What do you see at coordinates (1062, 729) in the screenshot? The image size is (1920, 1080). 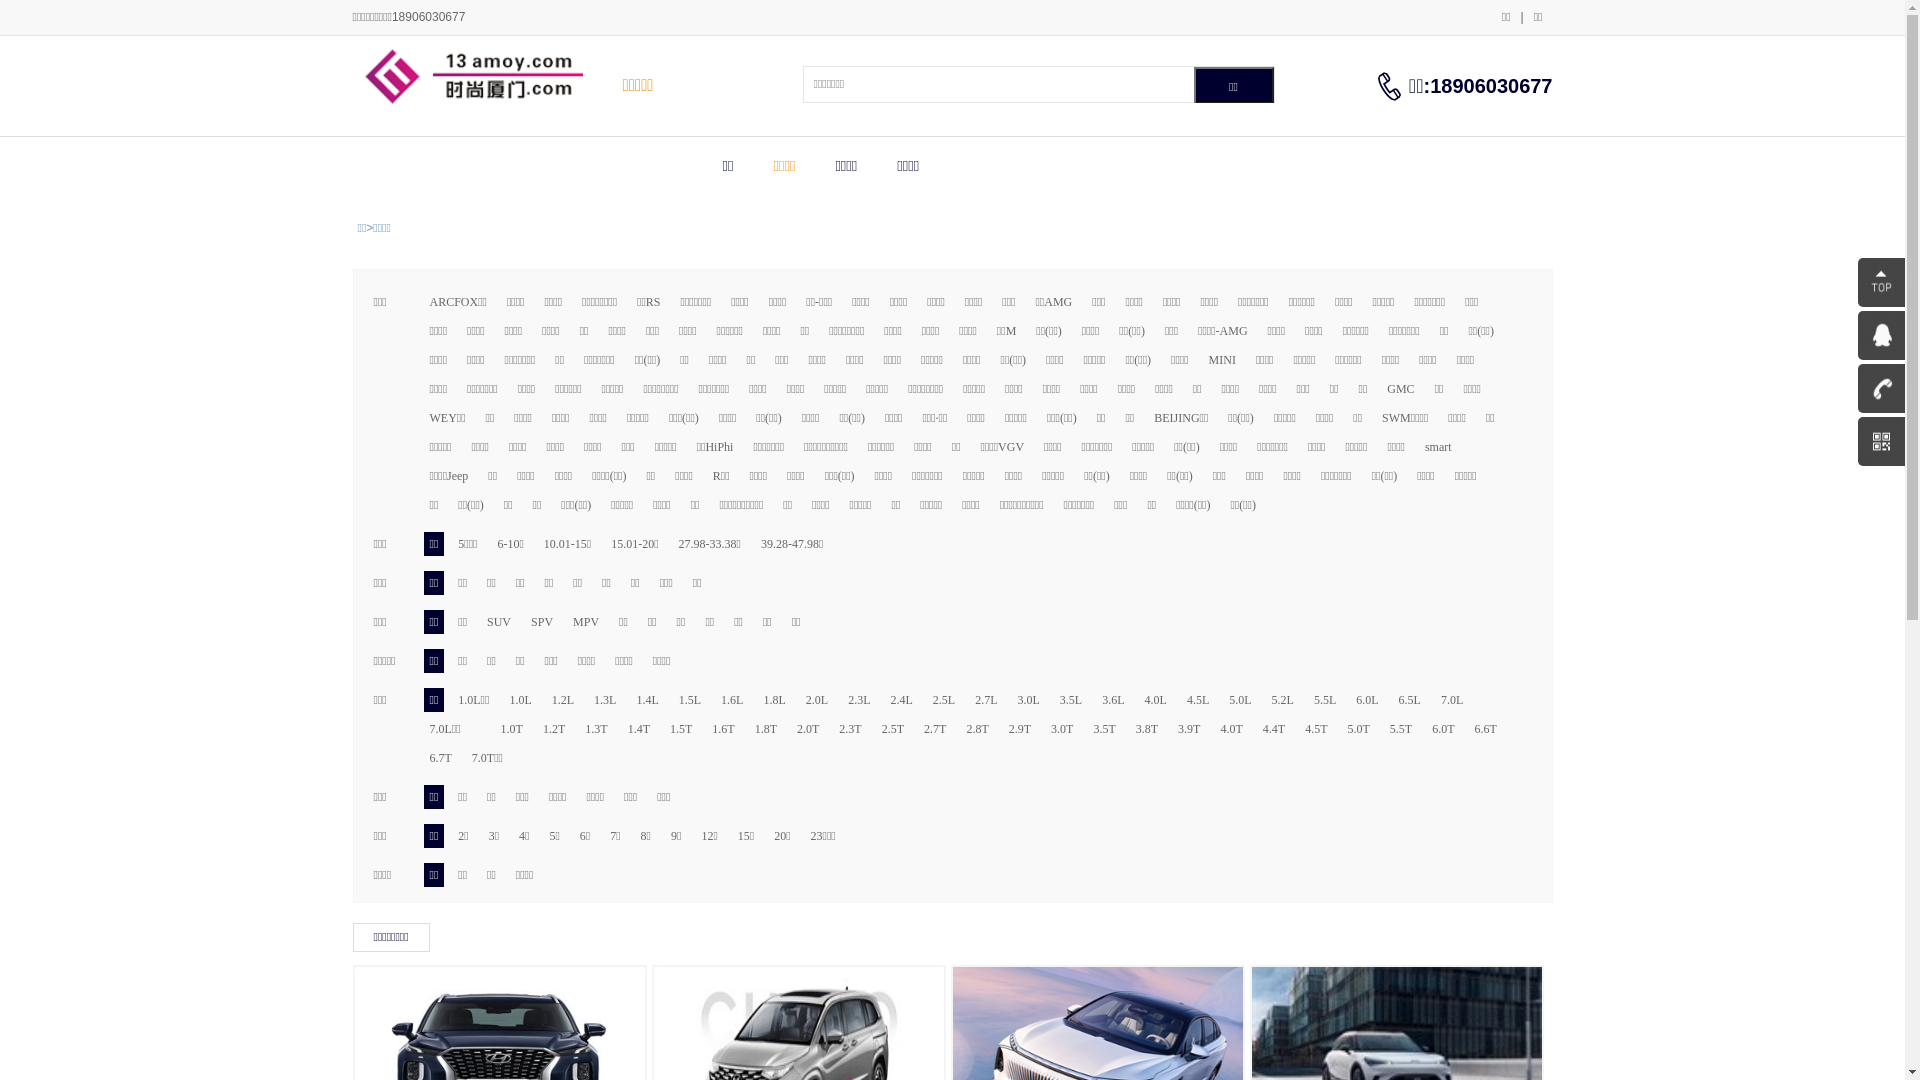 I see `3.0T` at bounding box center [1062, 729].